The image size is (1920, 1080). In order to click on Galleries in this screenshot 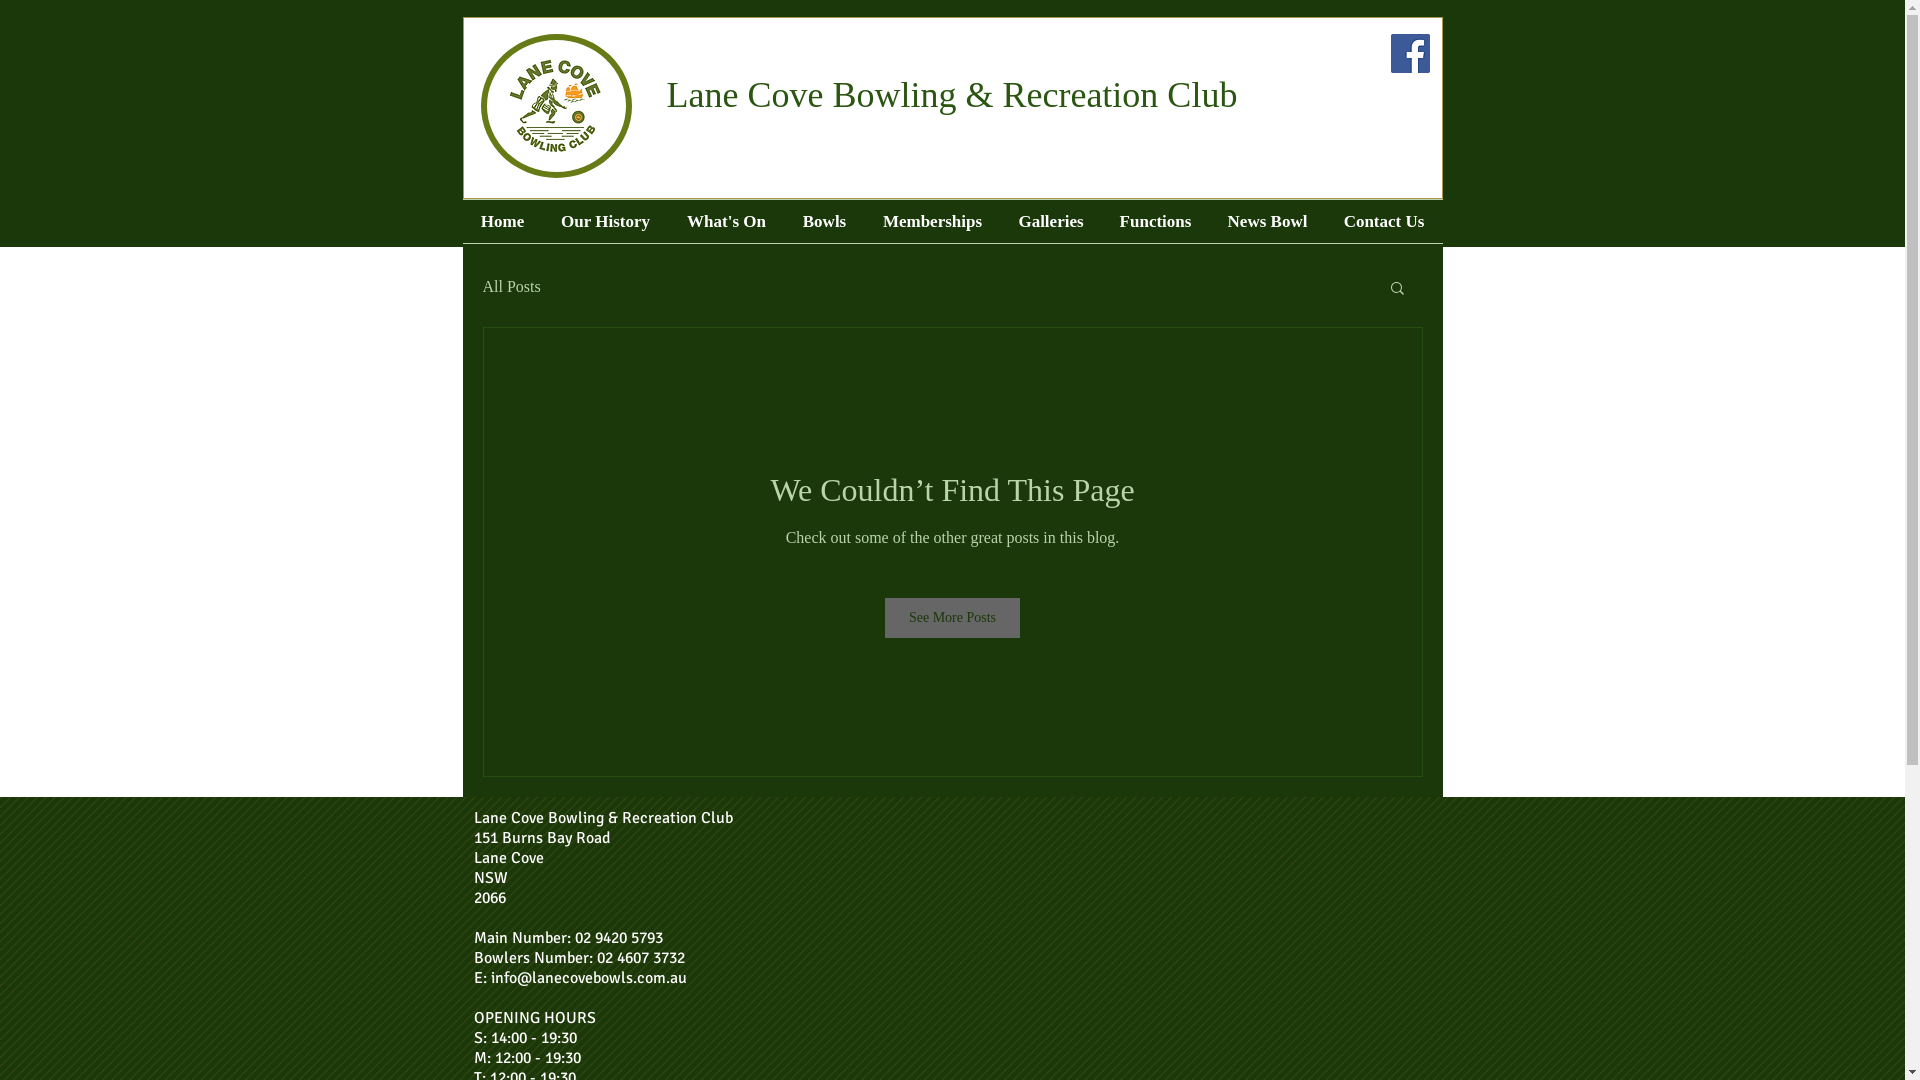, I will do `click(1050, 222)`.